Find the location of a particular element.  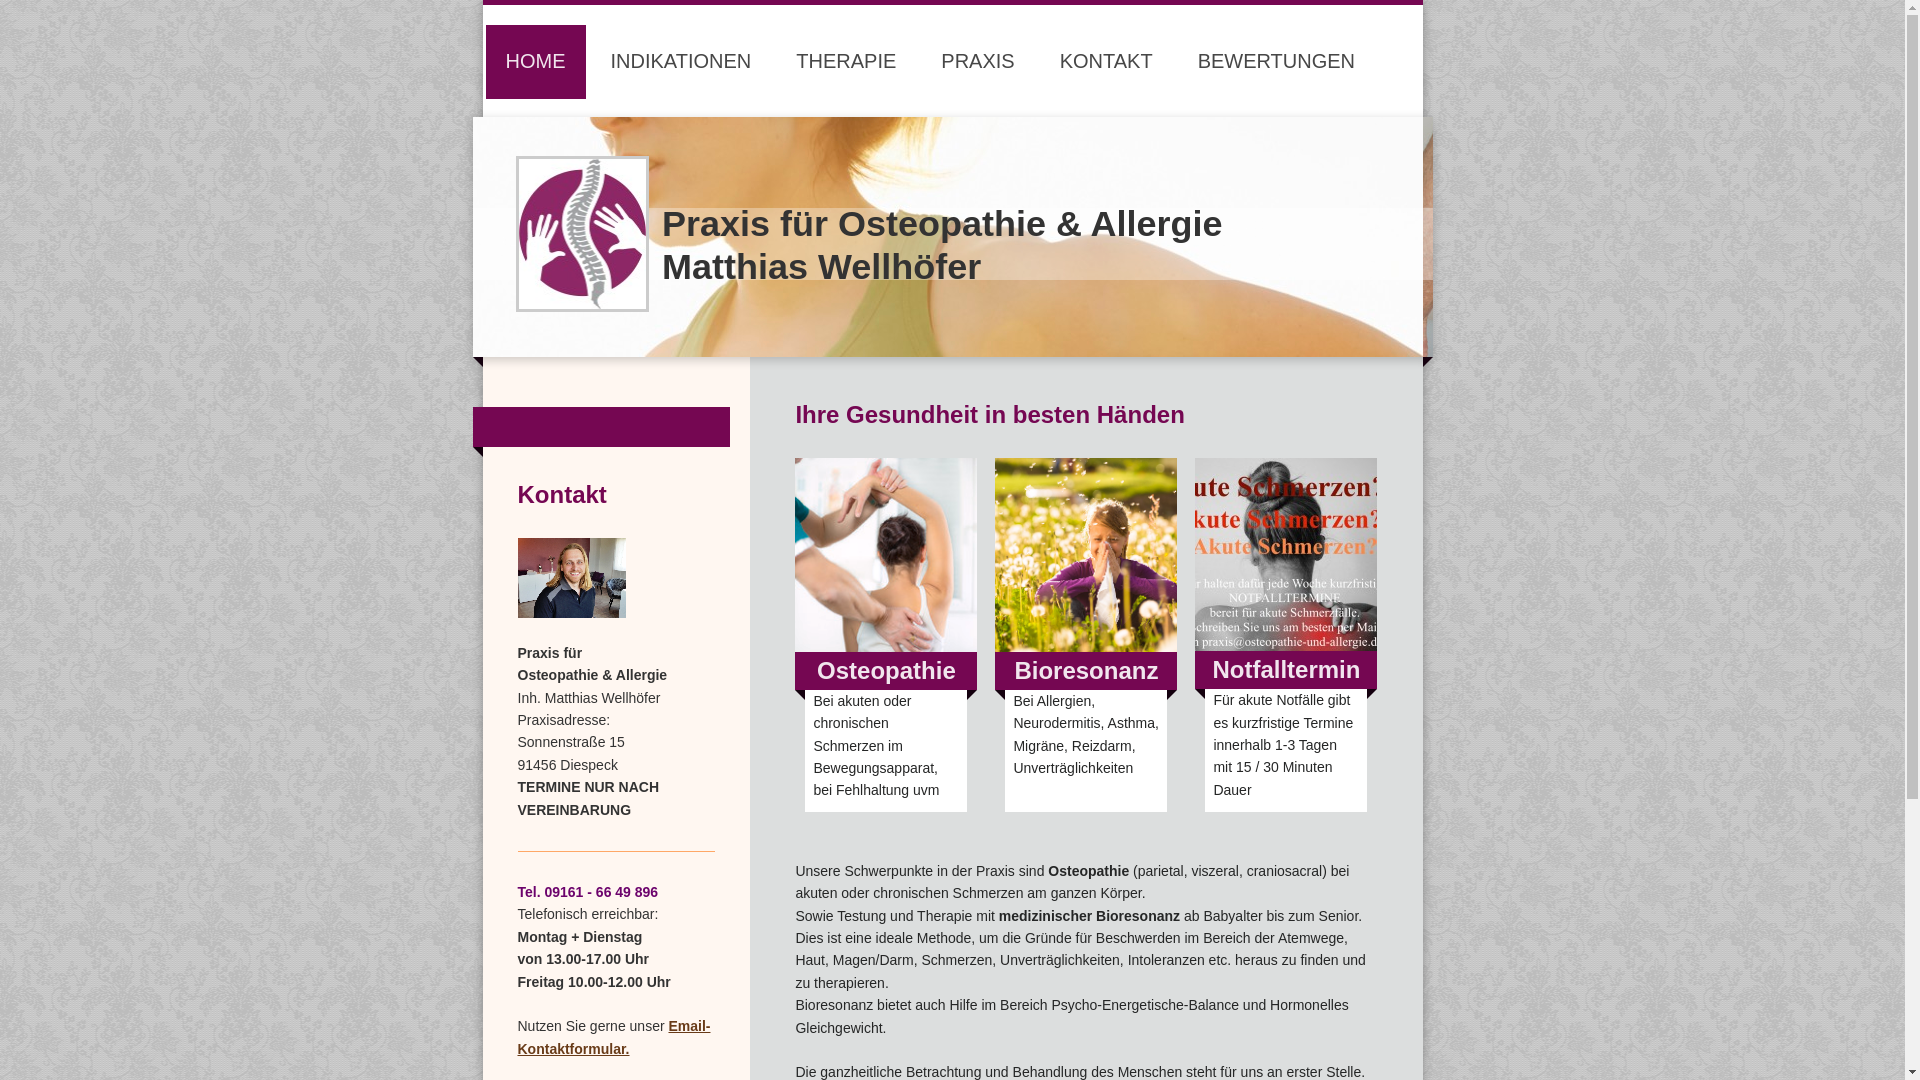

PRAXIS is located at coordinates (978, 62).